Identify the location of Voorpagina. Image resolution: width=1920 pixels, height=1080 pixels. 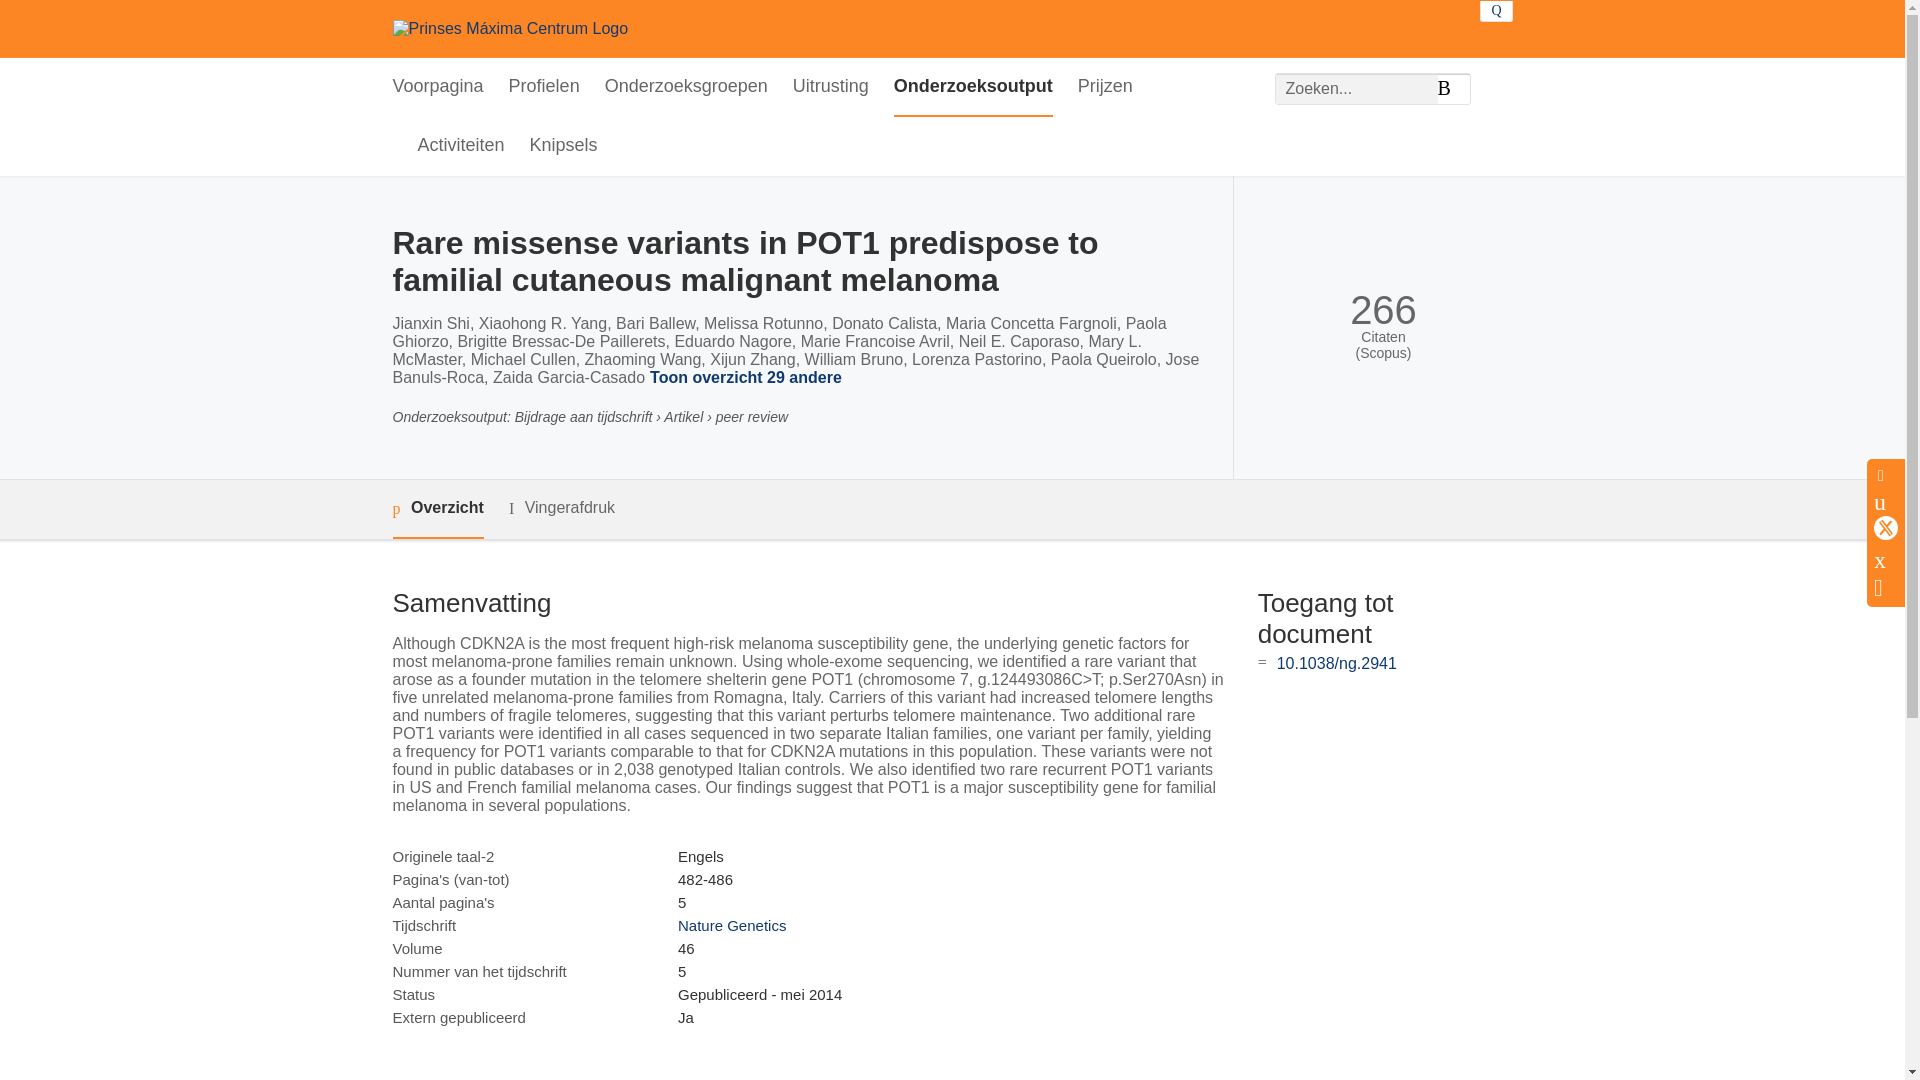
(437, 87).